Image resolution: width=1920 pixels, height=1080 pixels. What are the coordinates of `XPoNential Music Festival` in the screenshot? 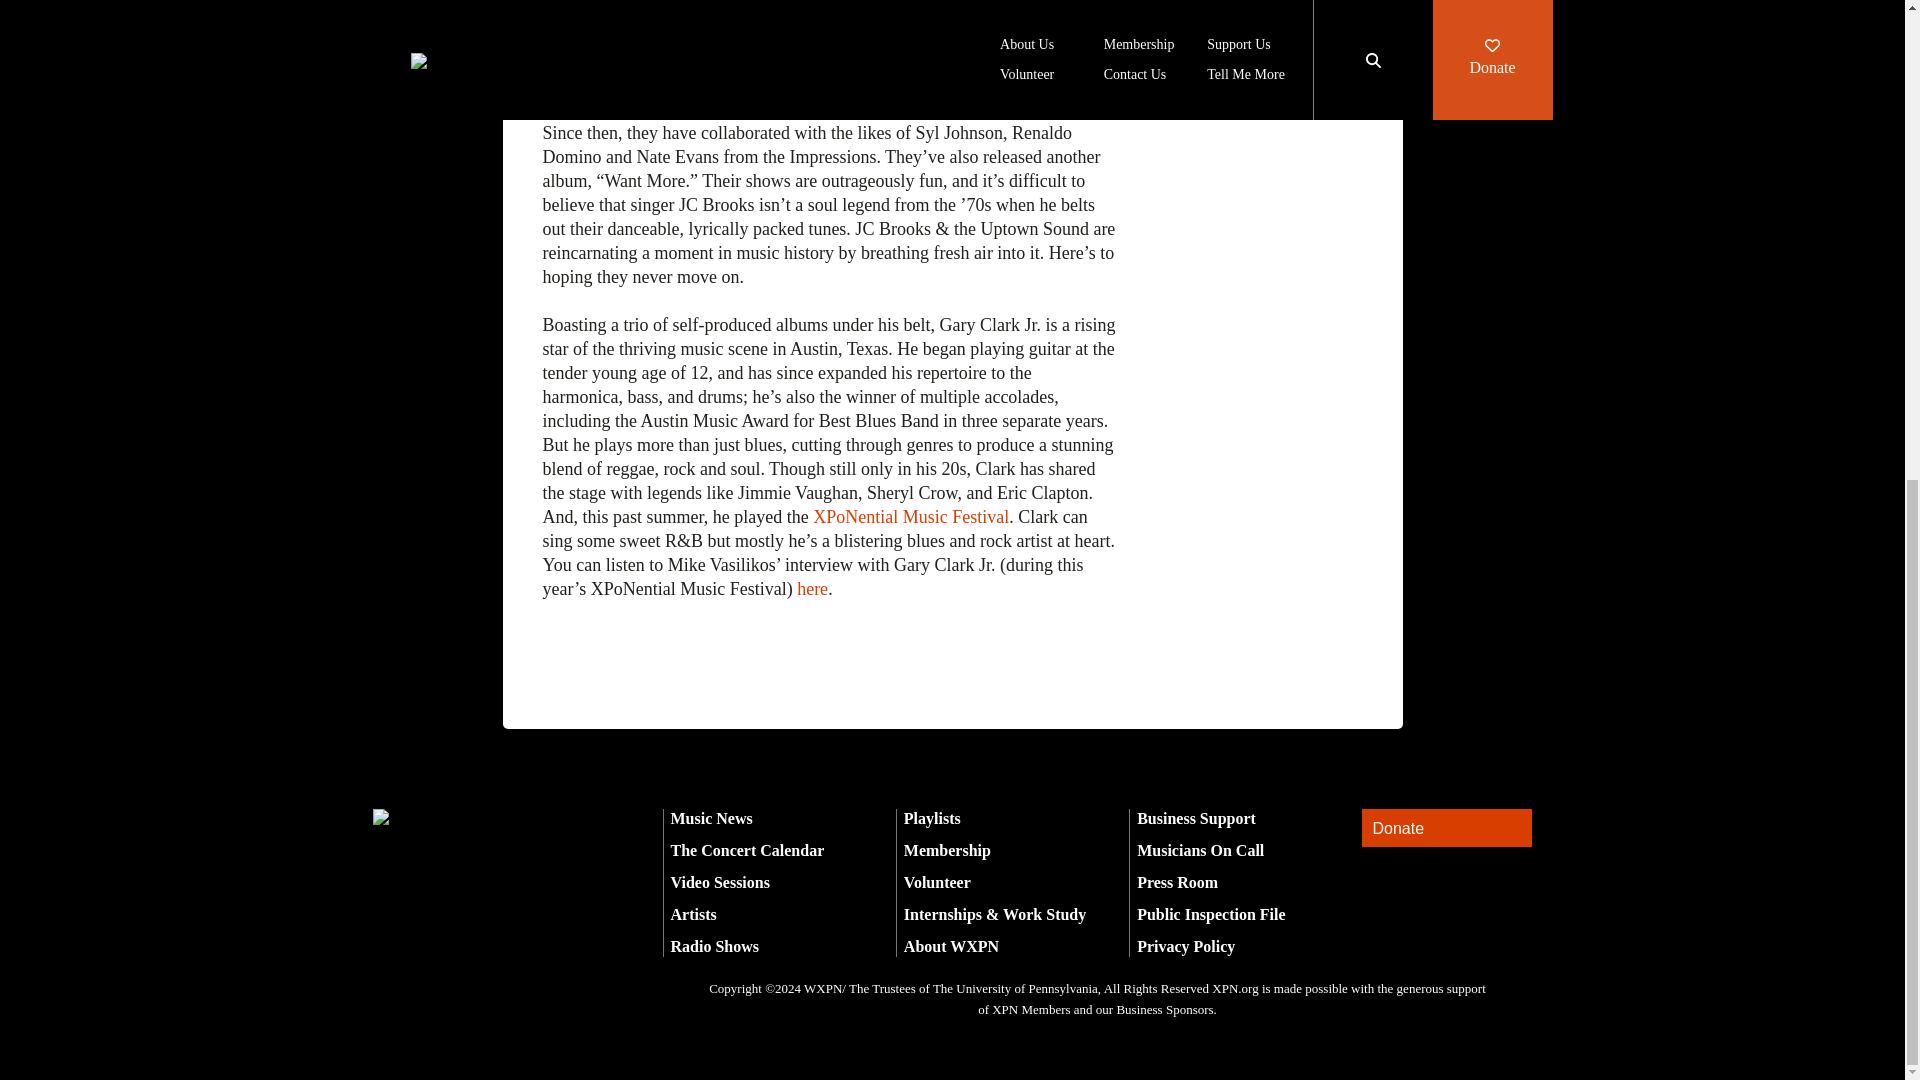 It's located at (910, 516).